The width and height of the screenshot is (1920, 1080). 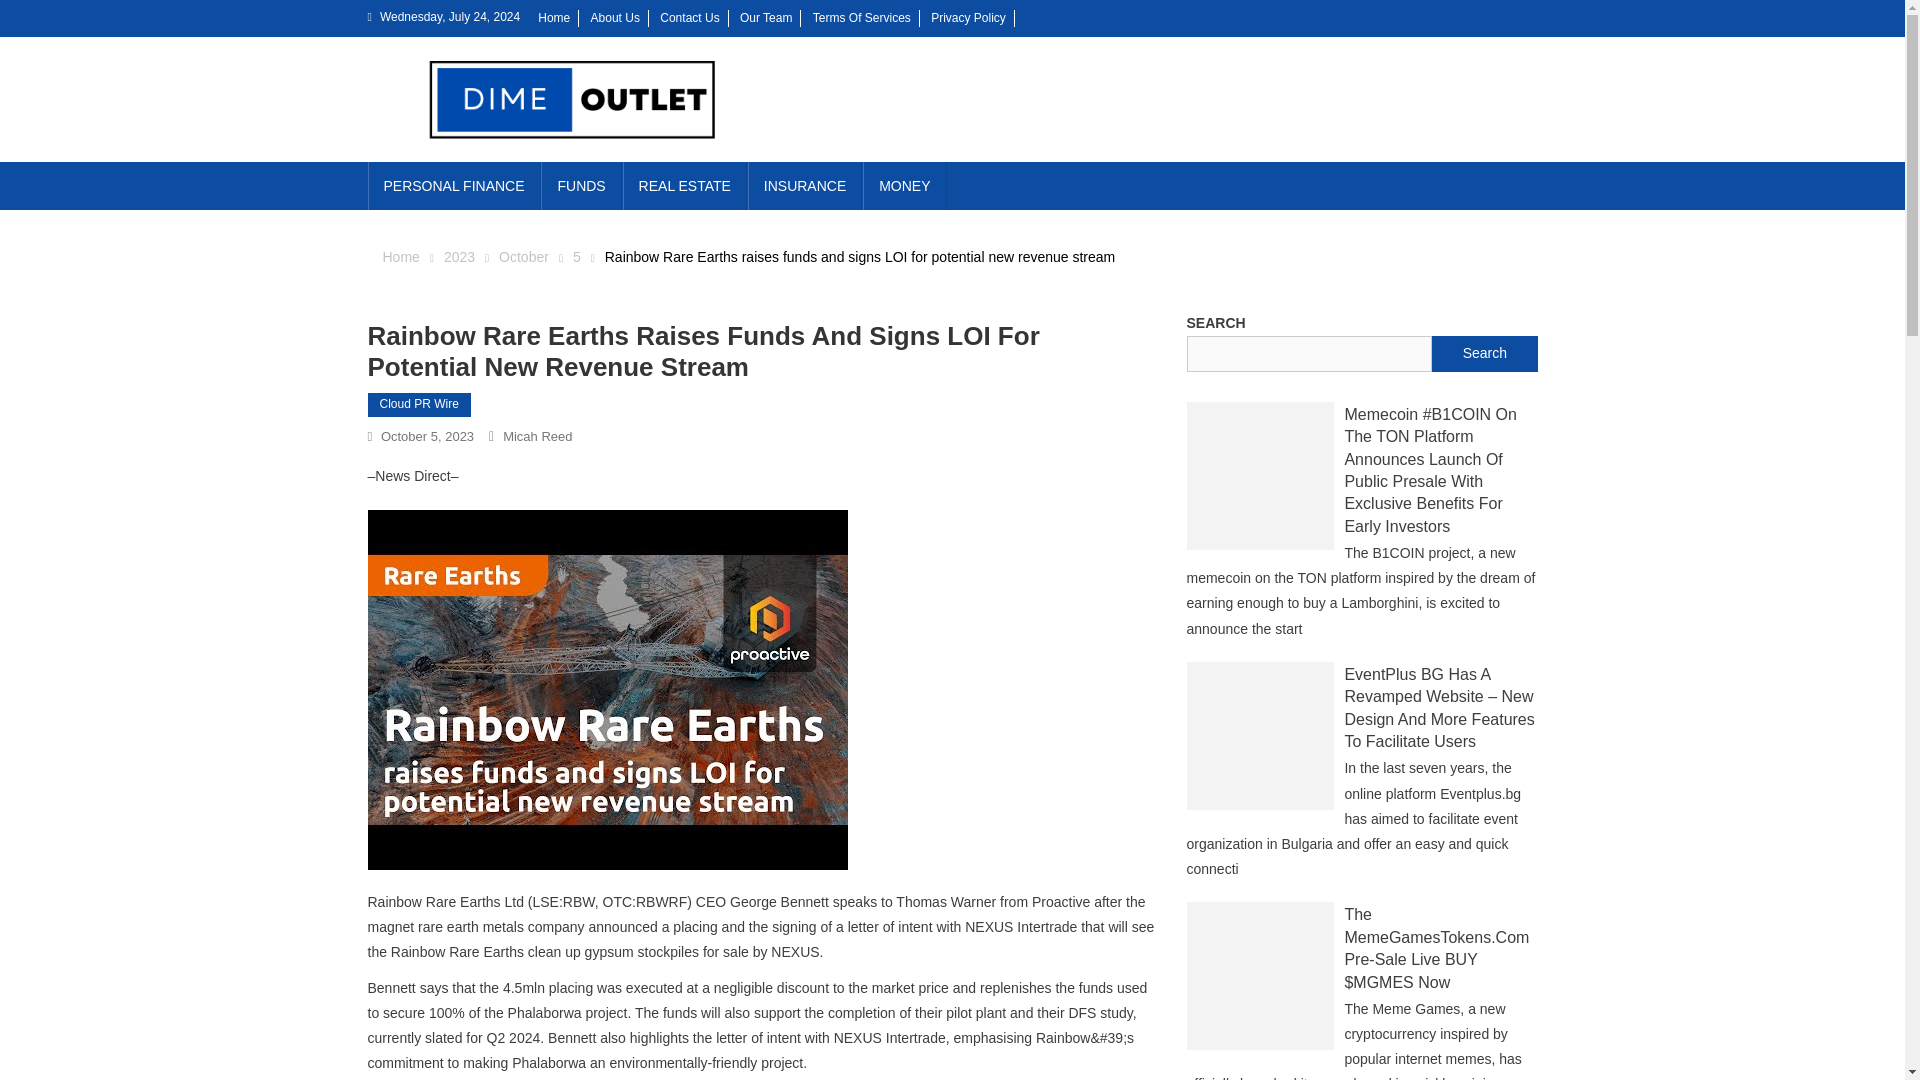 What do you see at coordinates (427, 436) in the screenshot?
I see `October 5, 2023` at bounding box center [427, 436].